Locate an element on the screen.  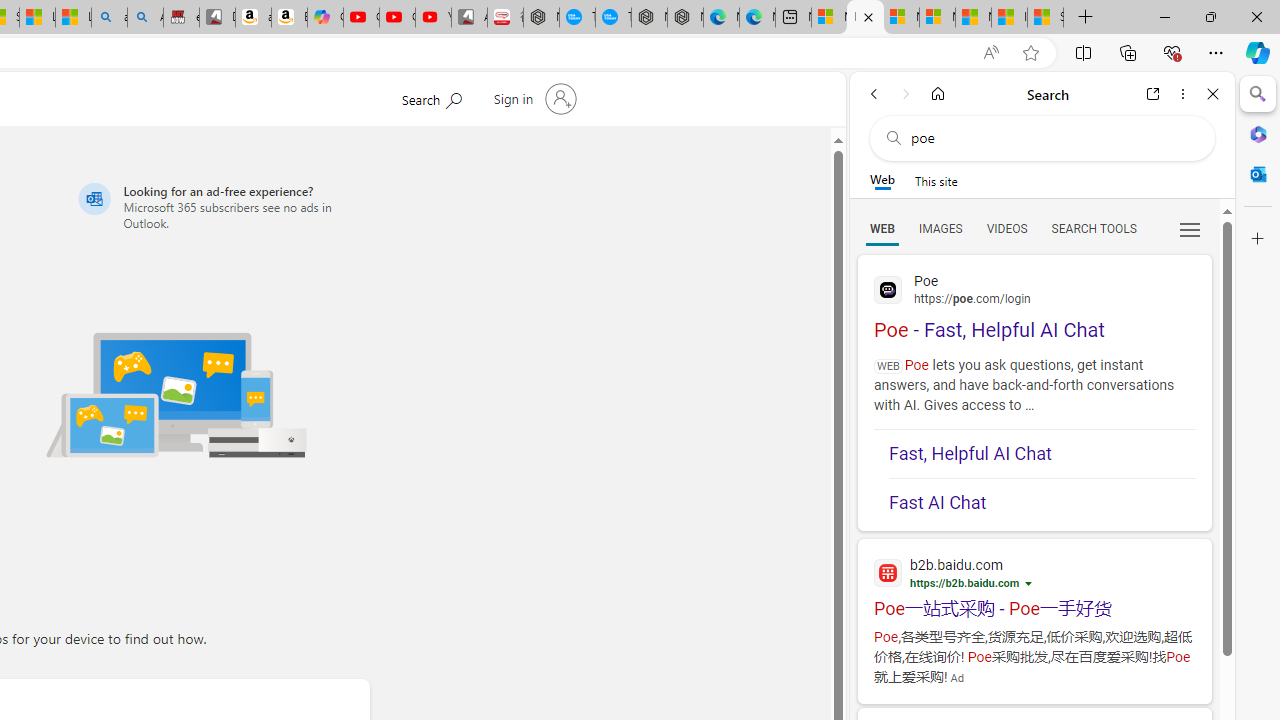
I Gained 20 Pounds of Muscle in 30 Days! | Watch is located at coordinates (1009, 18).